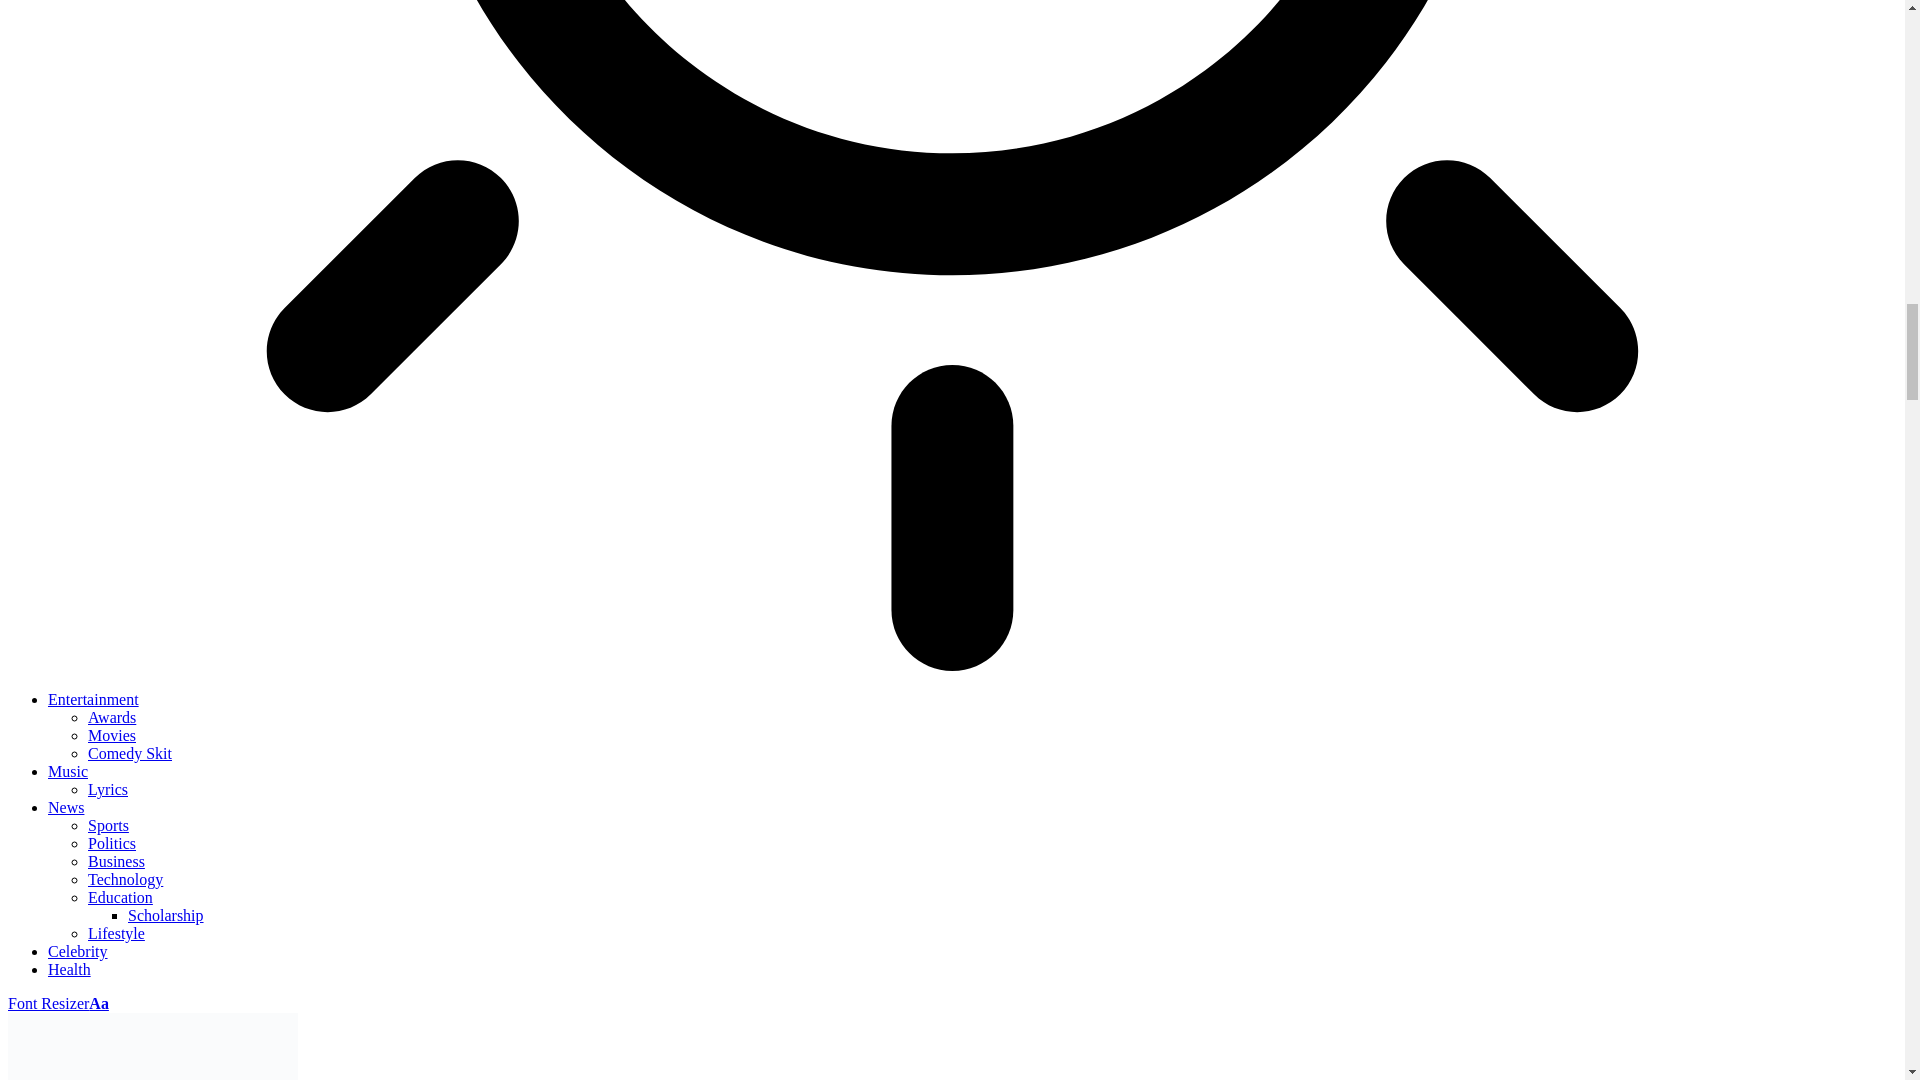 This screenshot has height=1080, width=1920. I want to click on Sports, so click(108, 824).